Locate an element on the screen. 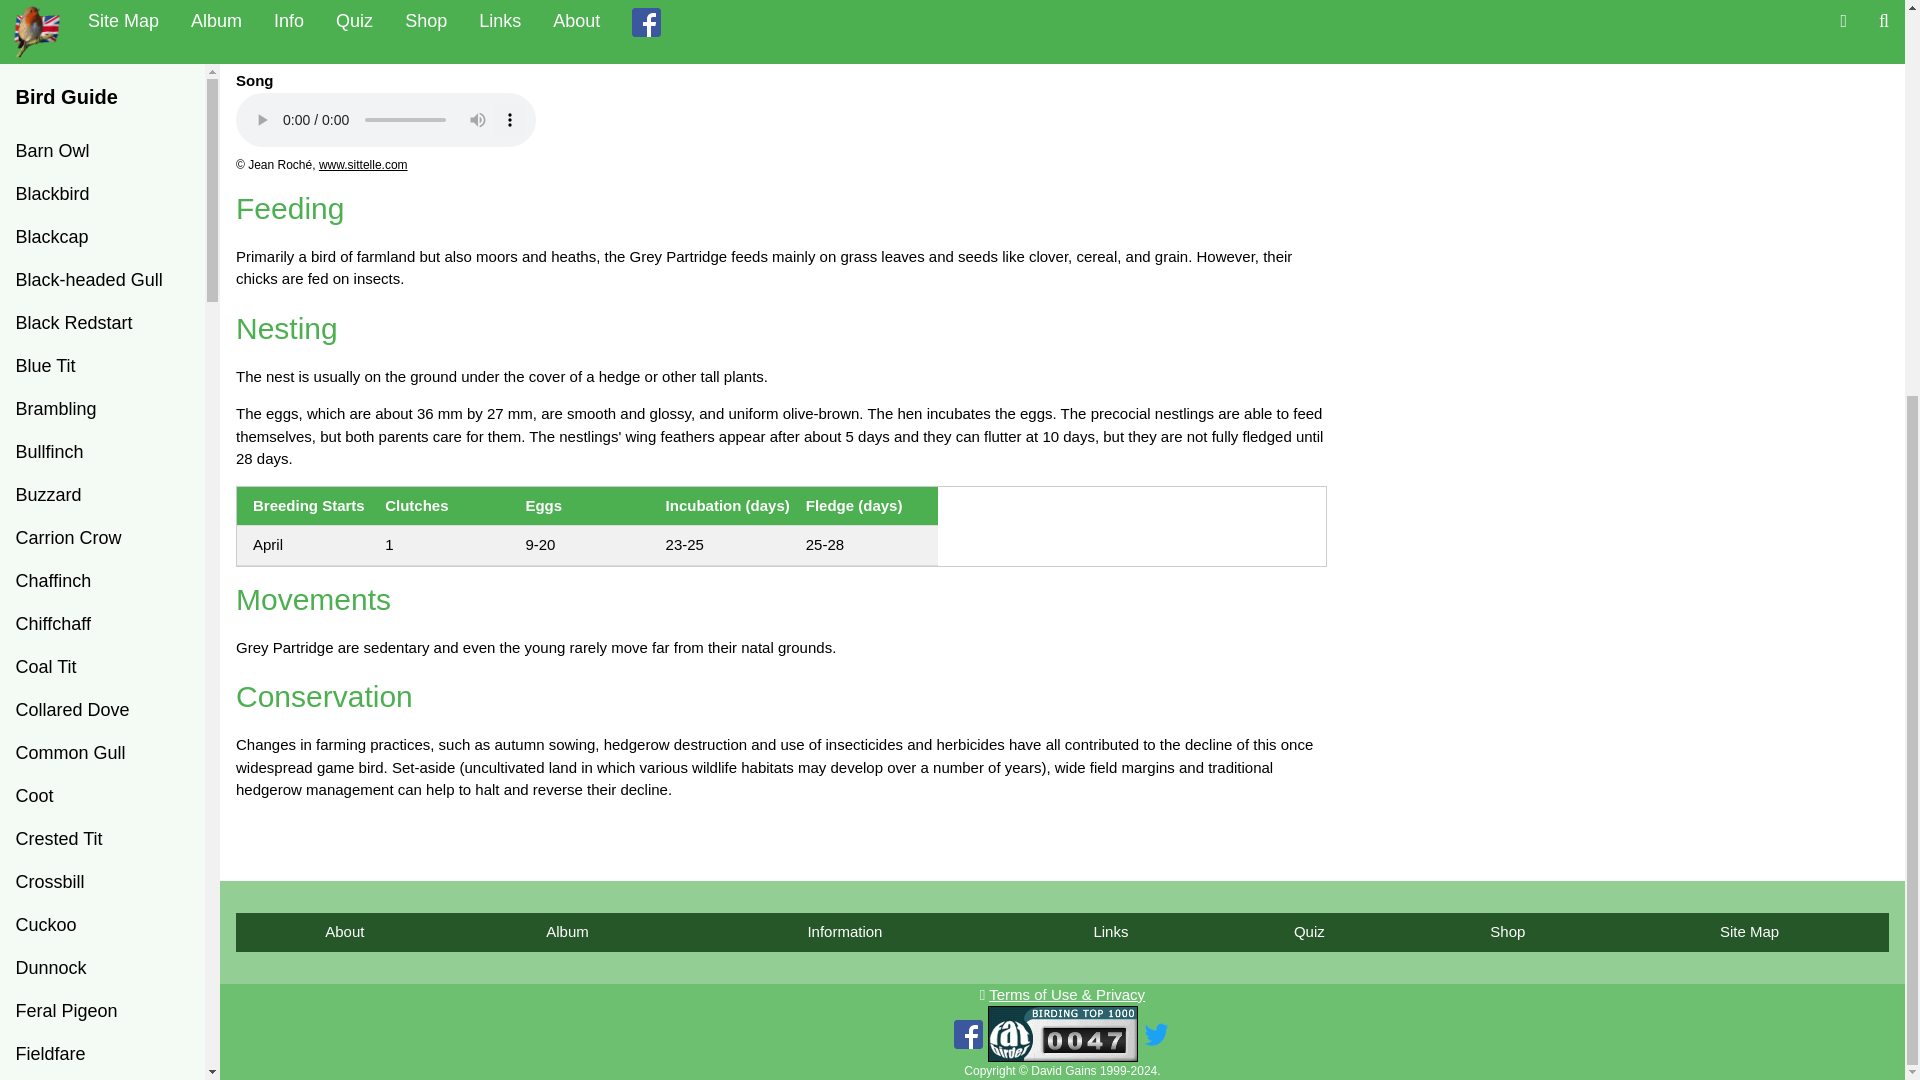 This screenshot has height=1080, width=1920. Visit us on twitter is located at coordinates (1156, 1034).